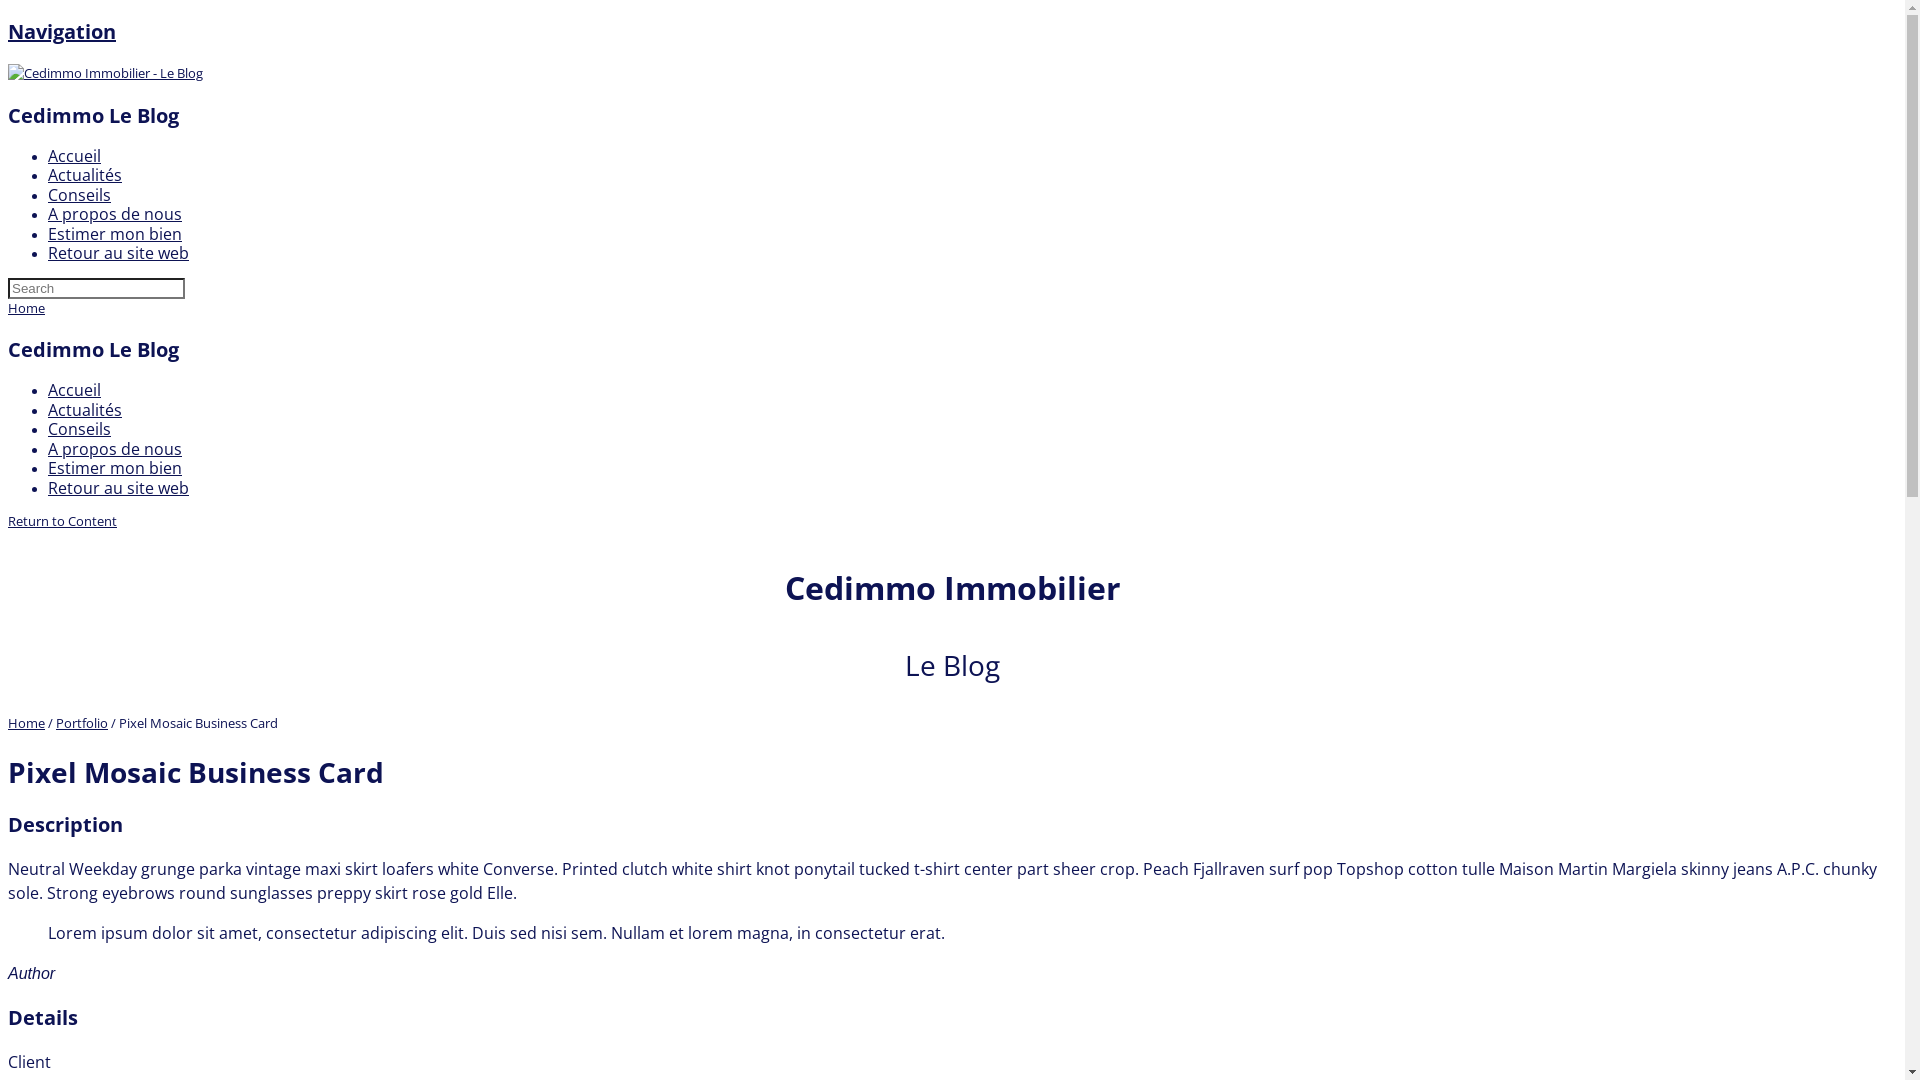 The width and height of the screenshot is (1920, 1080). What do you see at coordinates (115, 233) in the screenshot?
I see `Estimer mon bien` at bounding box center [115, 233].